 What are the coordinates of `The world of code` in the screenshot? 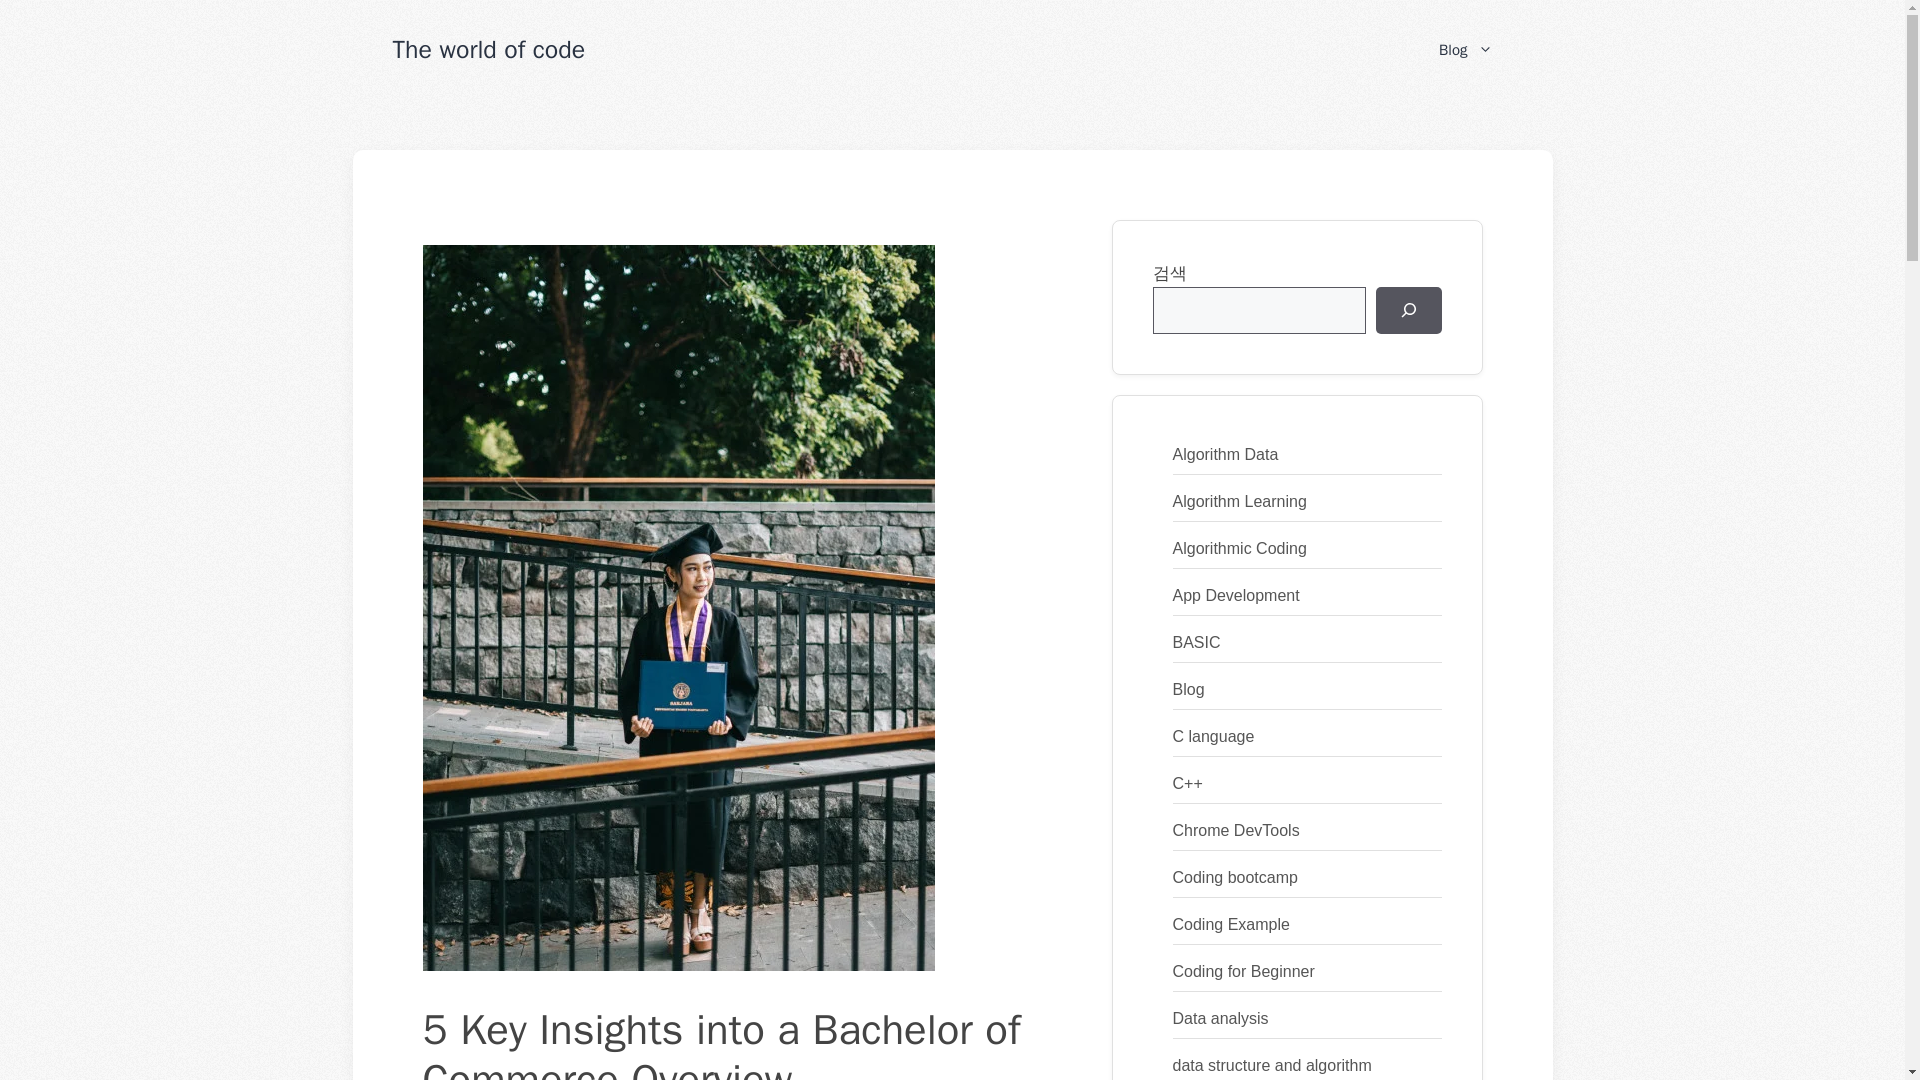 It's located at (488, 48).